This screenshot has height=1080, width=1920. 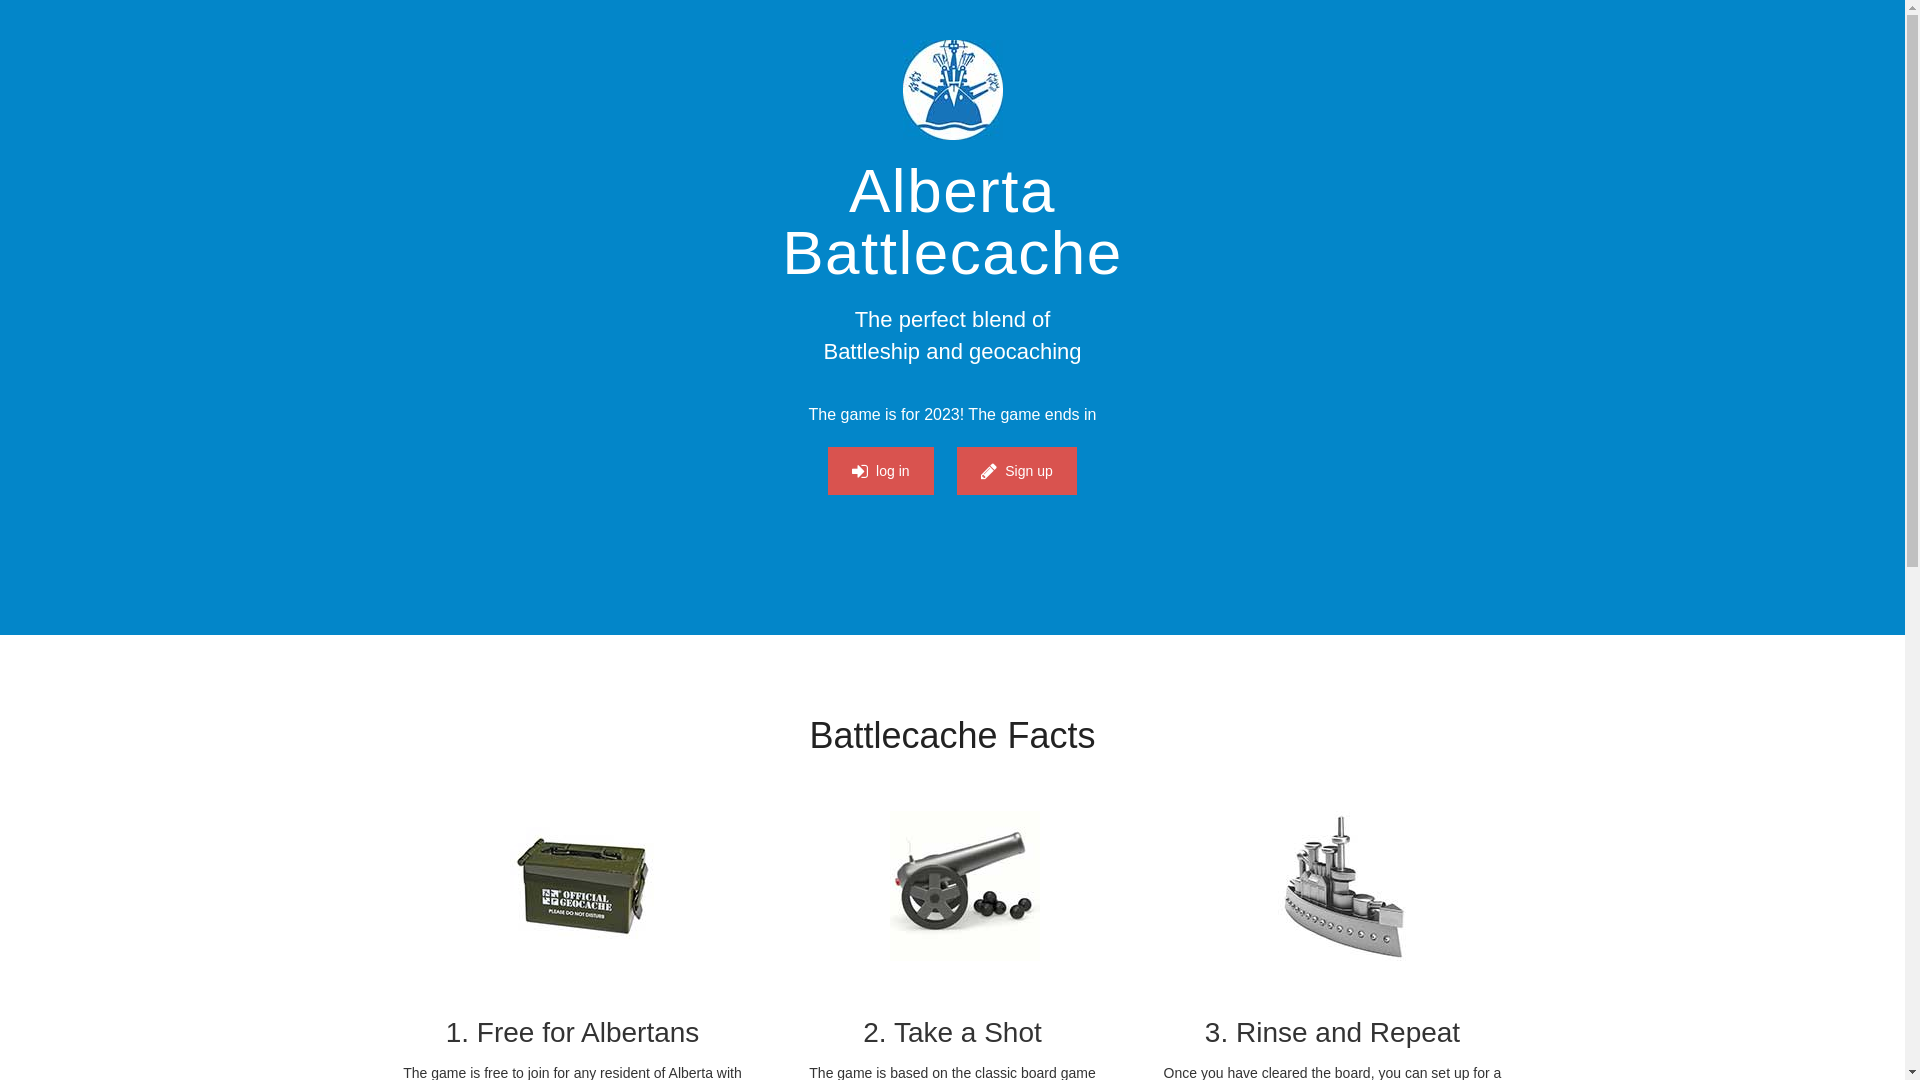 What do you see at coordinates (880, 470) in the screenshot?
I see `  log in` at bounding box center [880, 470].